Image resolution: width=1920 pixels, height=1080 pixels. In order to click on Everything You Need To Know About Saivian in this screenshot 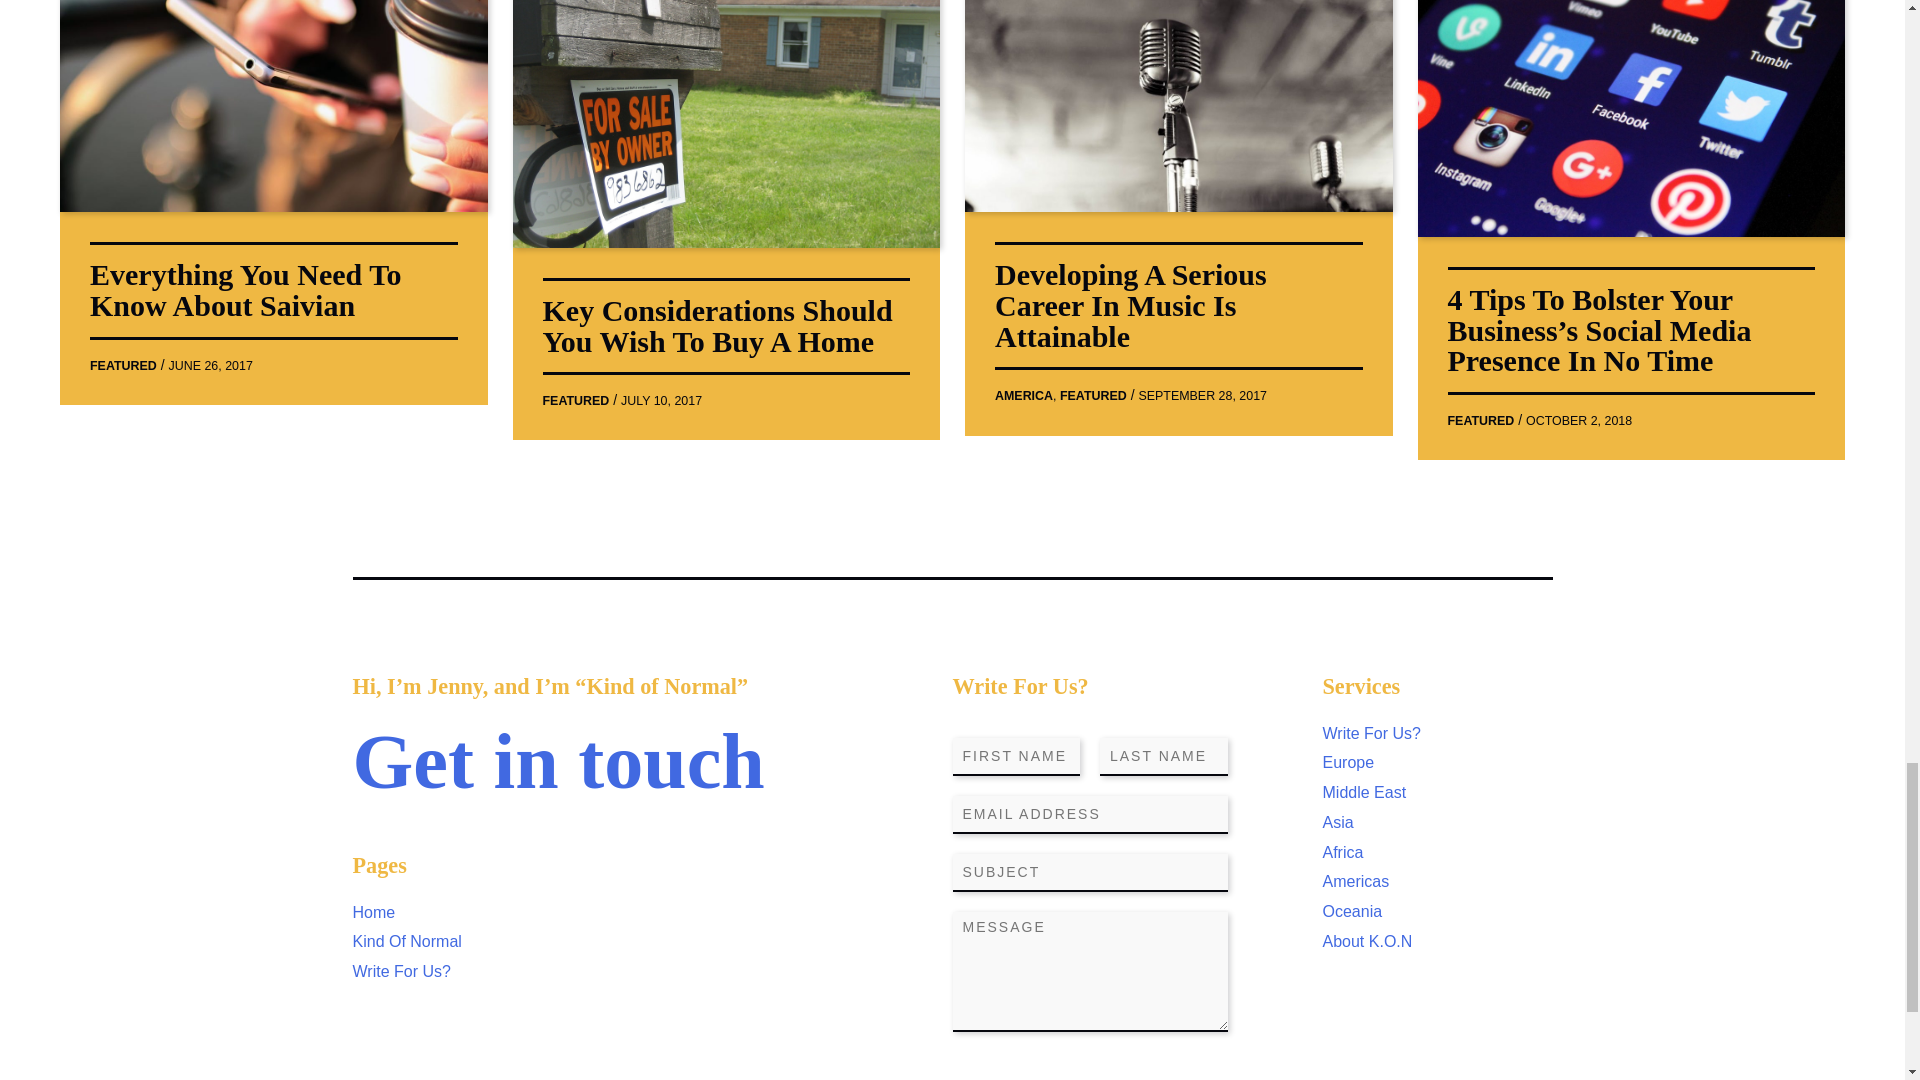, I will do `click(246, 290)`.